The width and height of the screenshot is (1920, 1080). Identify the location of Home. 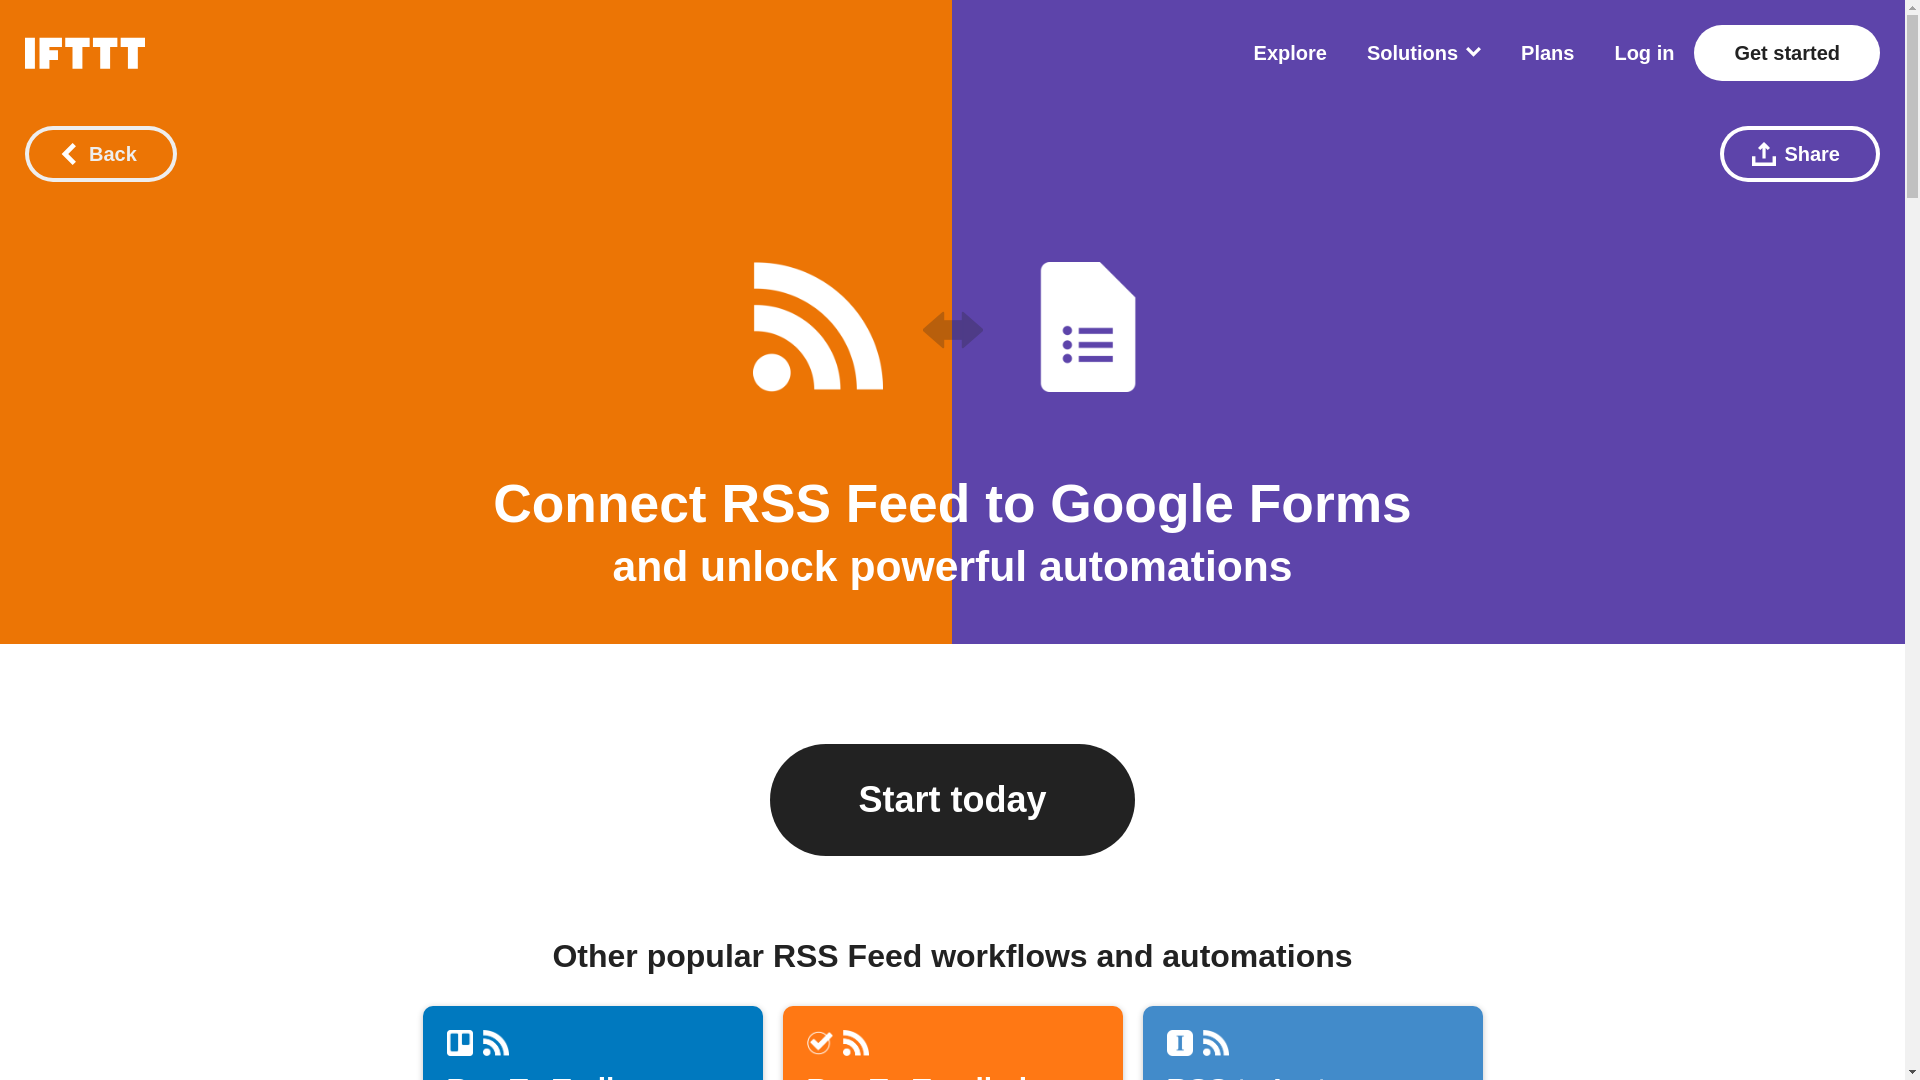
(84, 52).